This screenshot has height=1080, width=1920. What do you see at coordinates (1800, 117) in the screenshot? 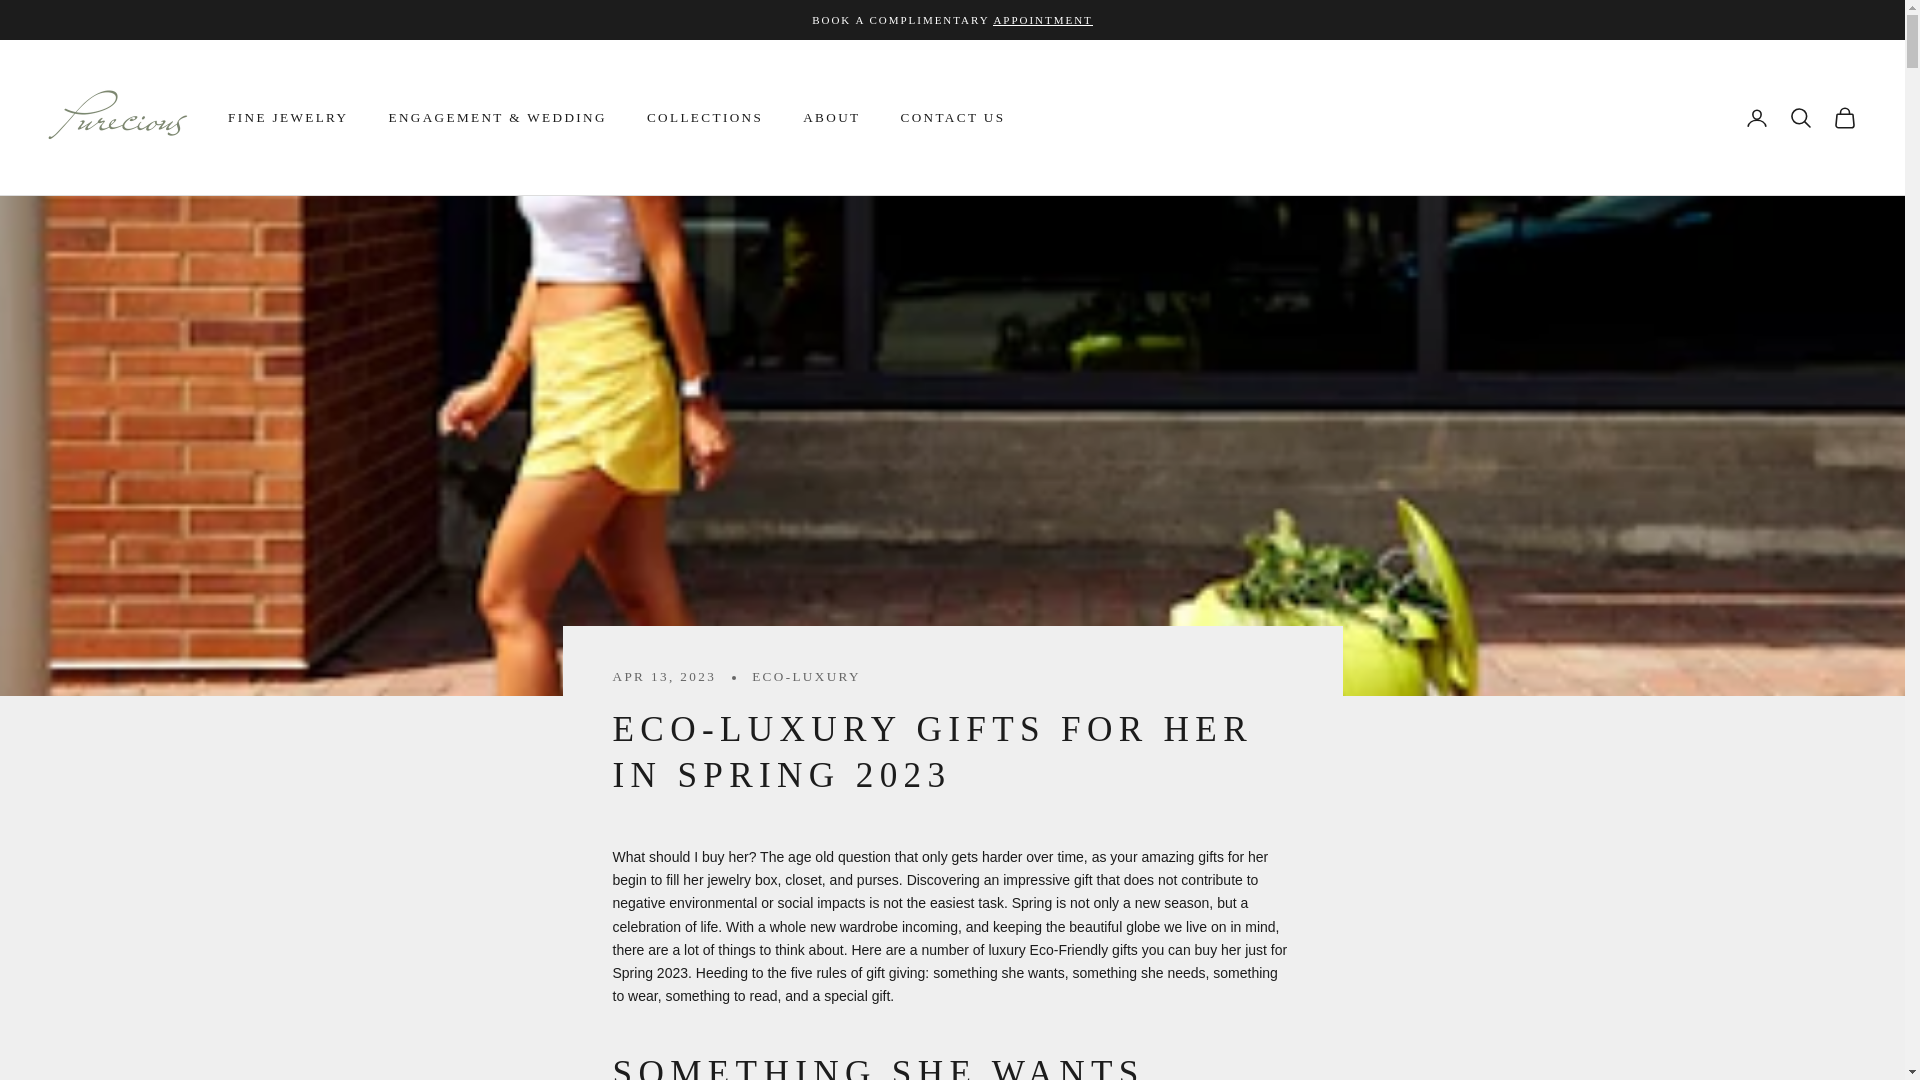
I see `Open search` at bounding box center [1800, 117].